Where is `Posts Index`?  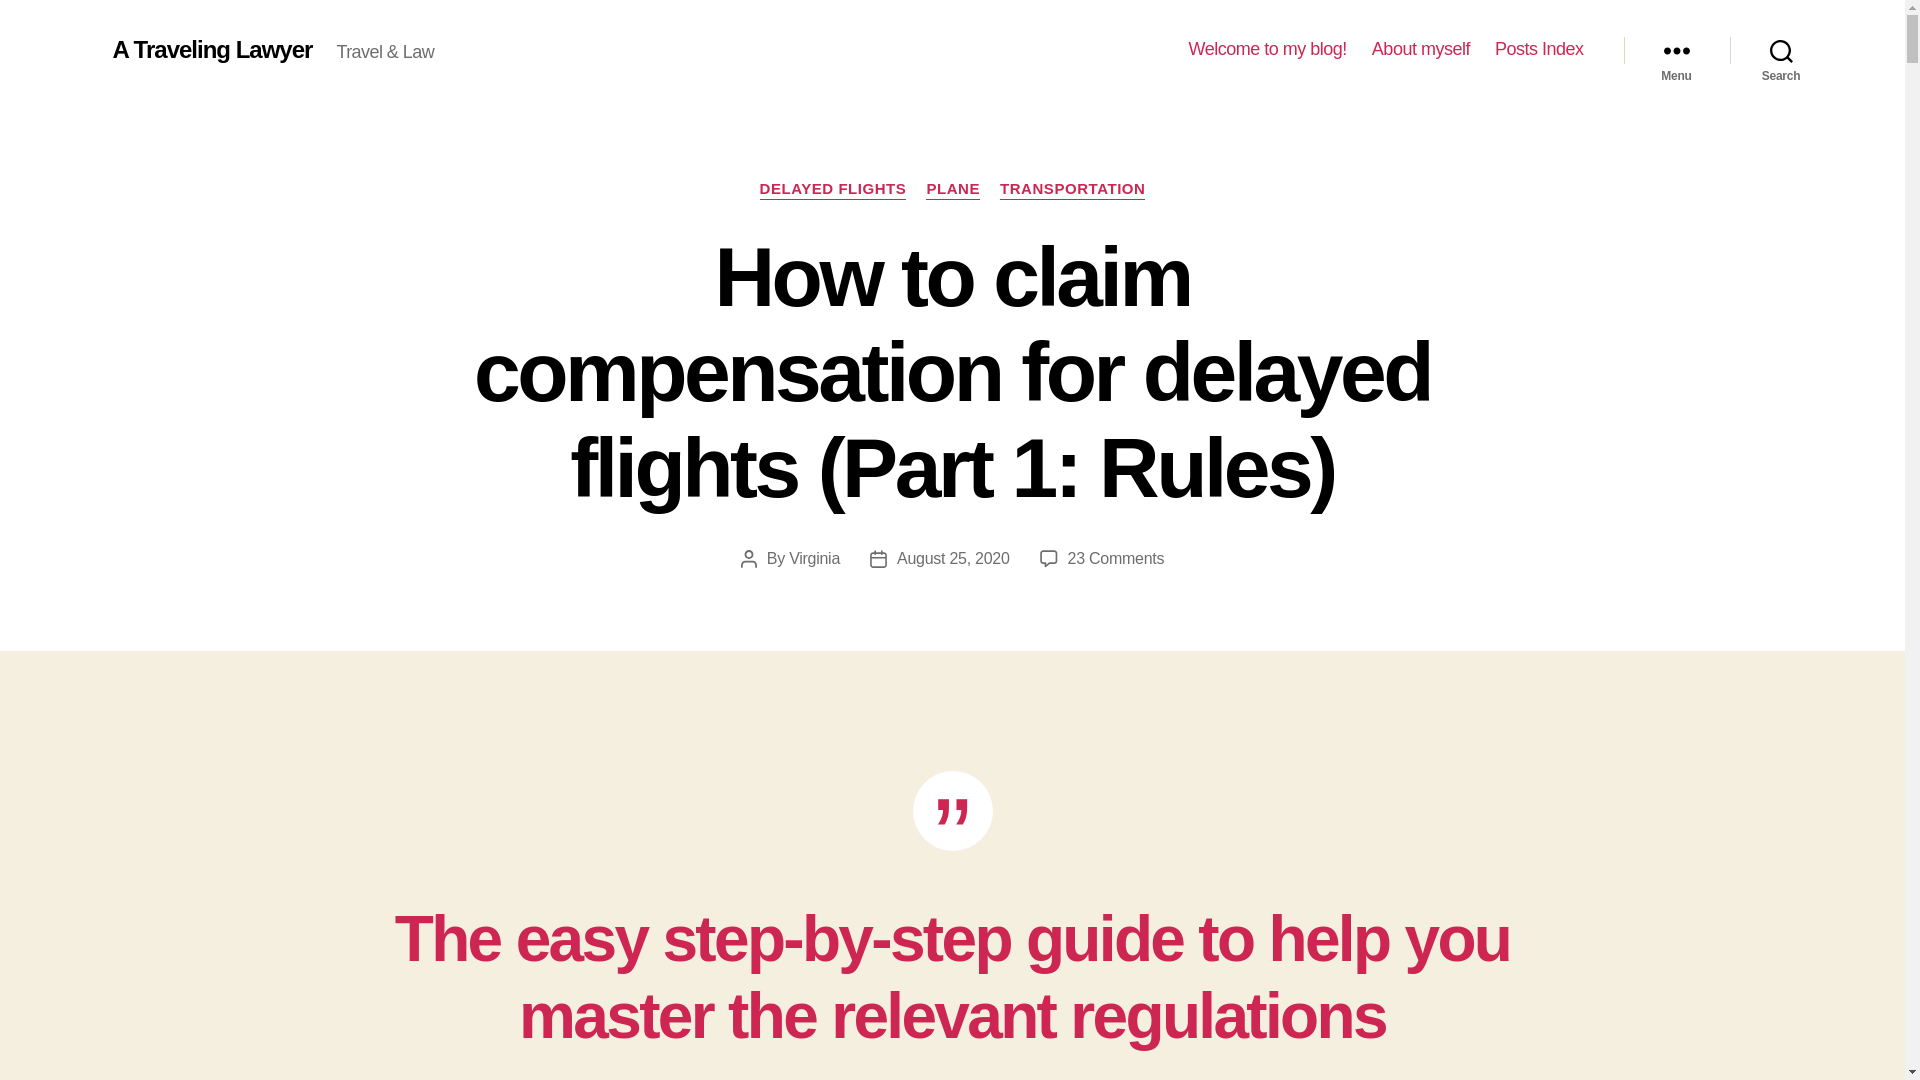
Posts Index is located at coordinates (1540, 49).